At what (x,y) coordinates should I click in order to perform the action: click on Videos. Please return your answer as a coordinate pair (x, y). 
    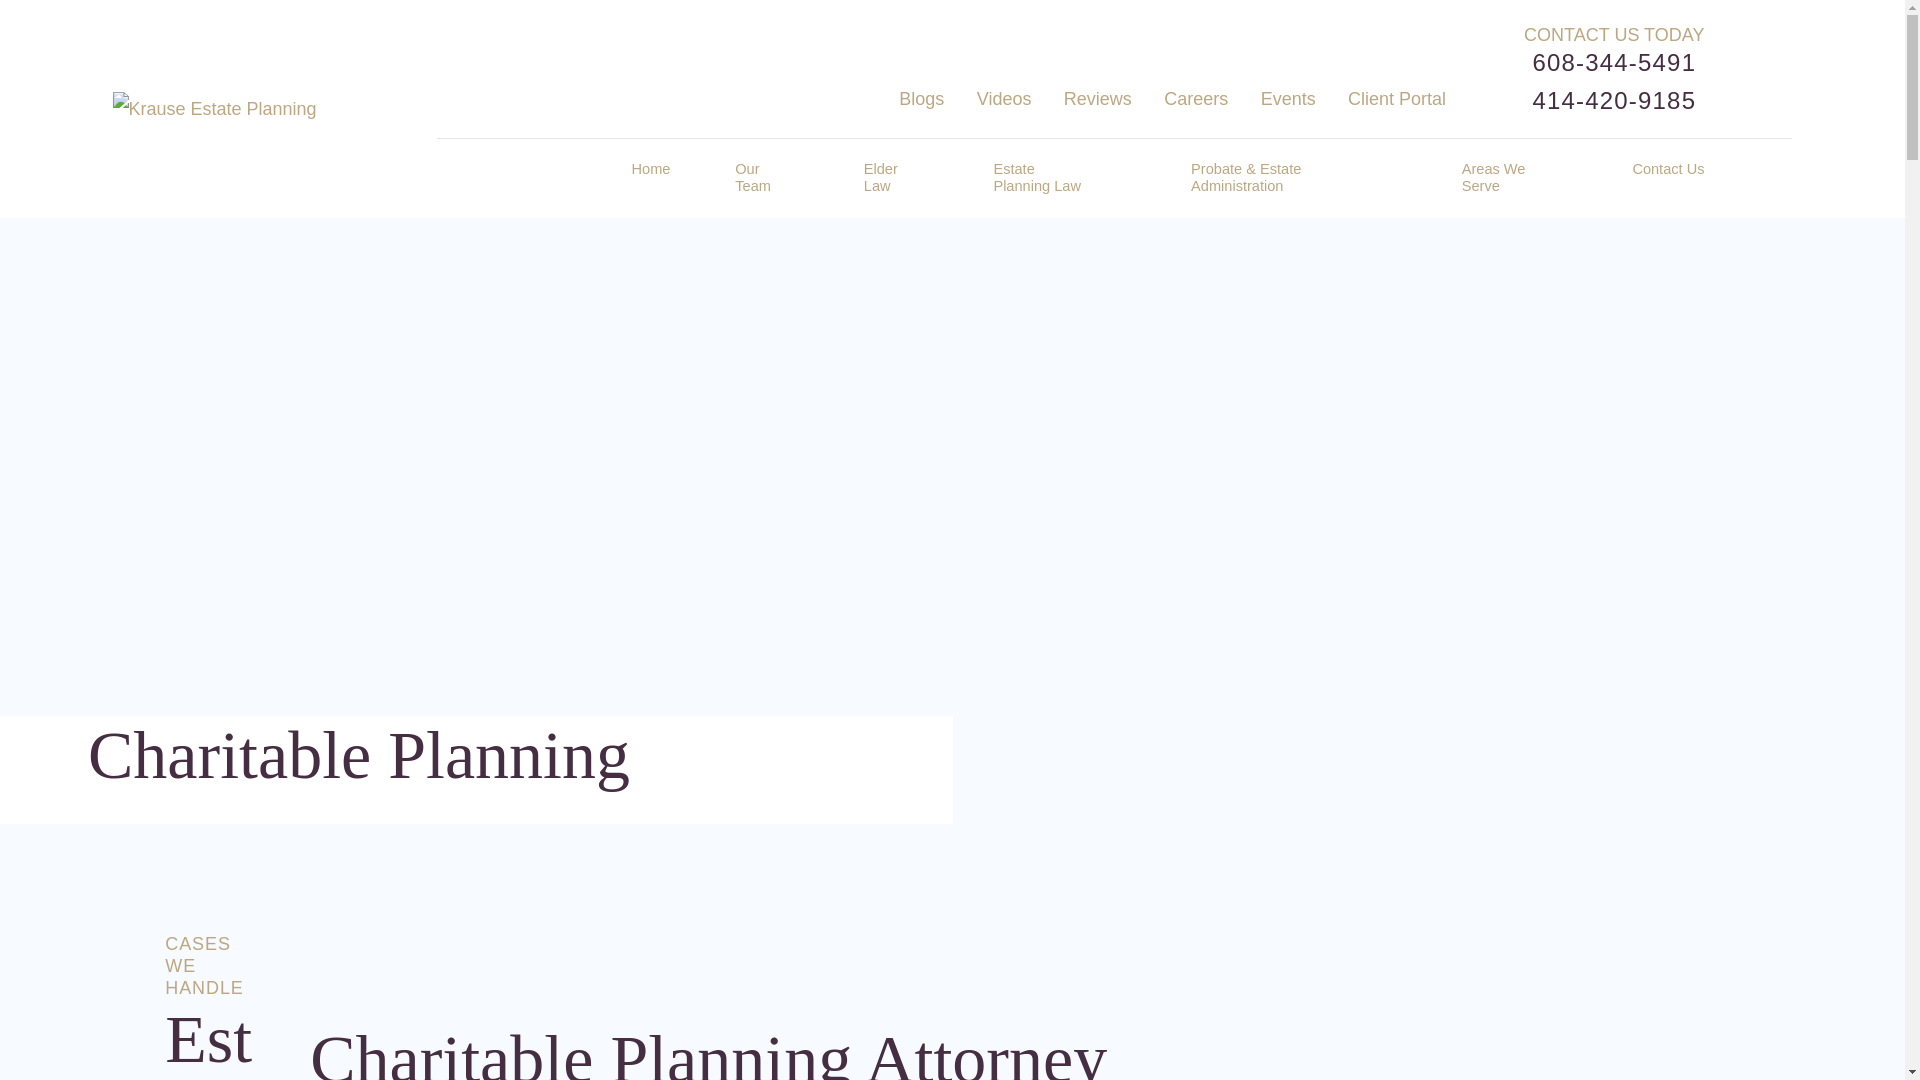
    Looking at the image, I should click on (1004, 98).